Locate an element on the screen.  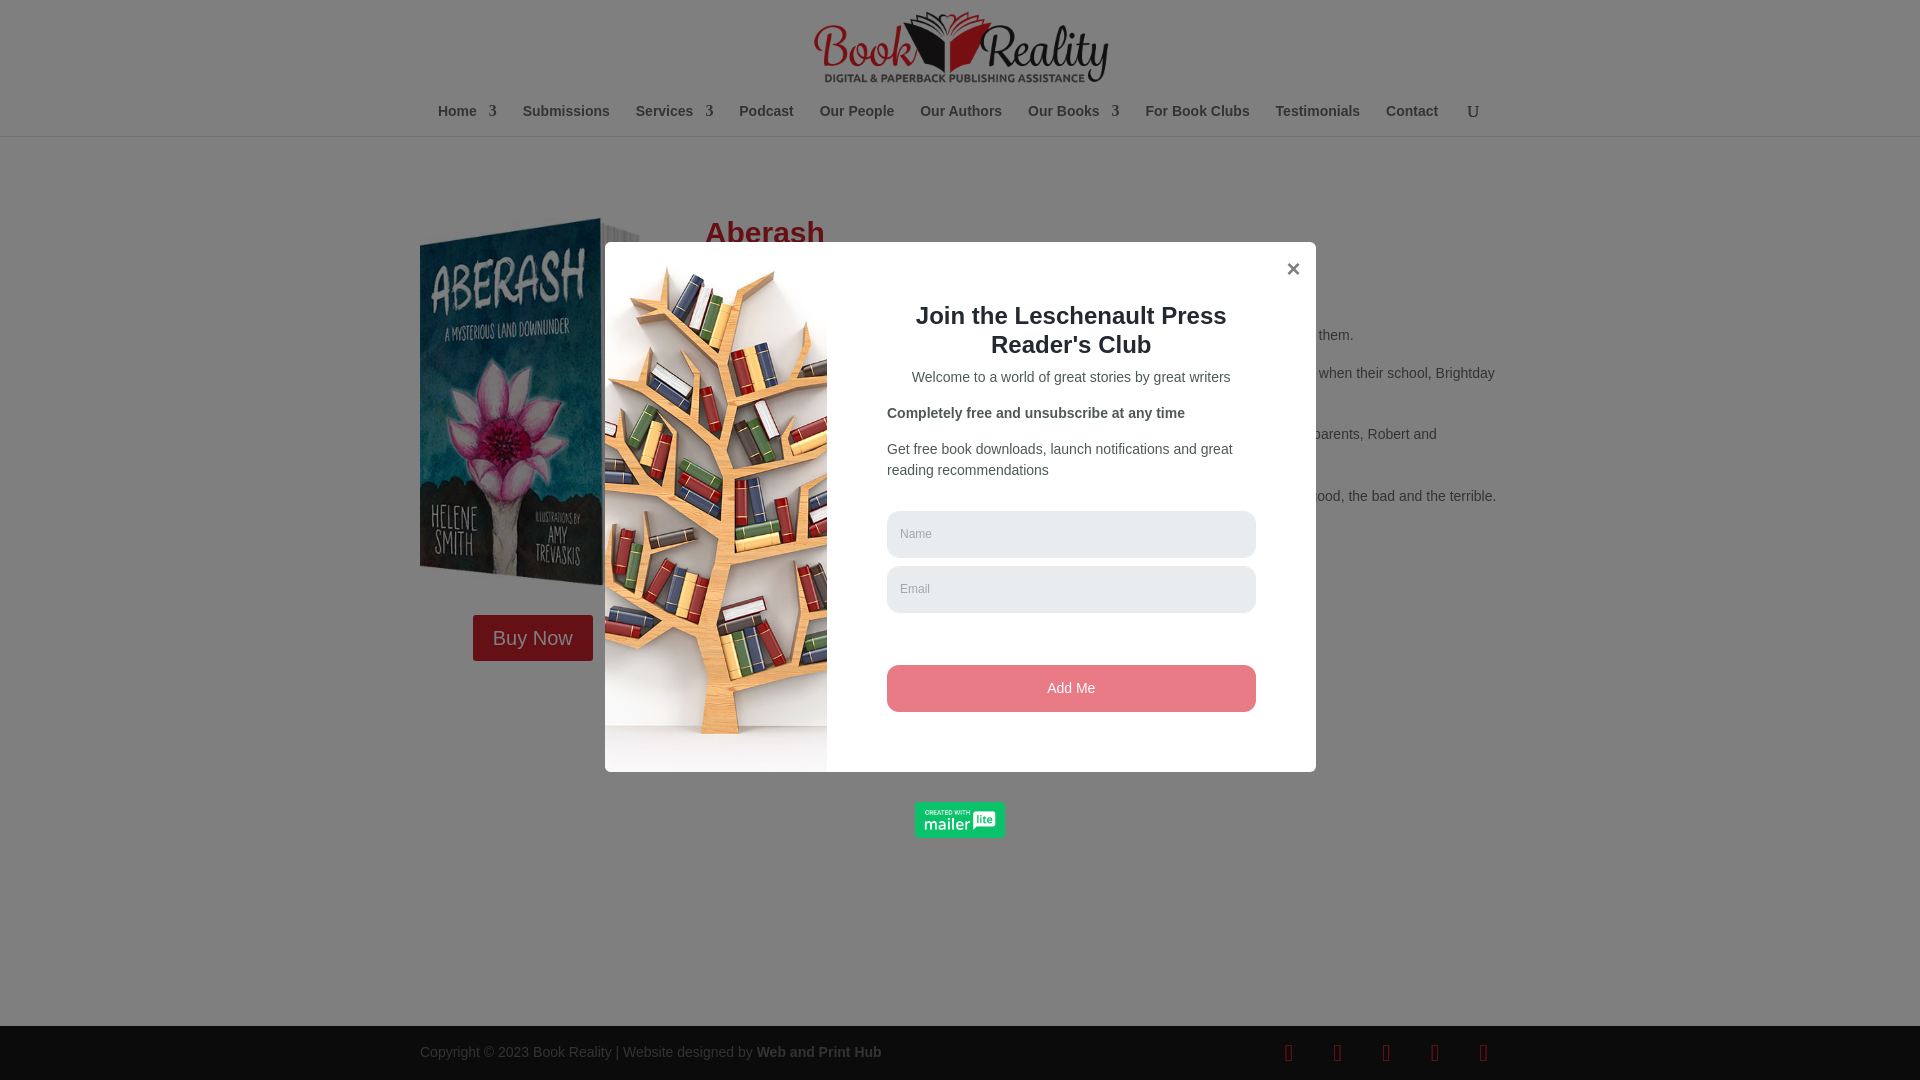
Our Authors is located at coordinates (960, 120).